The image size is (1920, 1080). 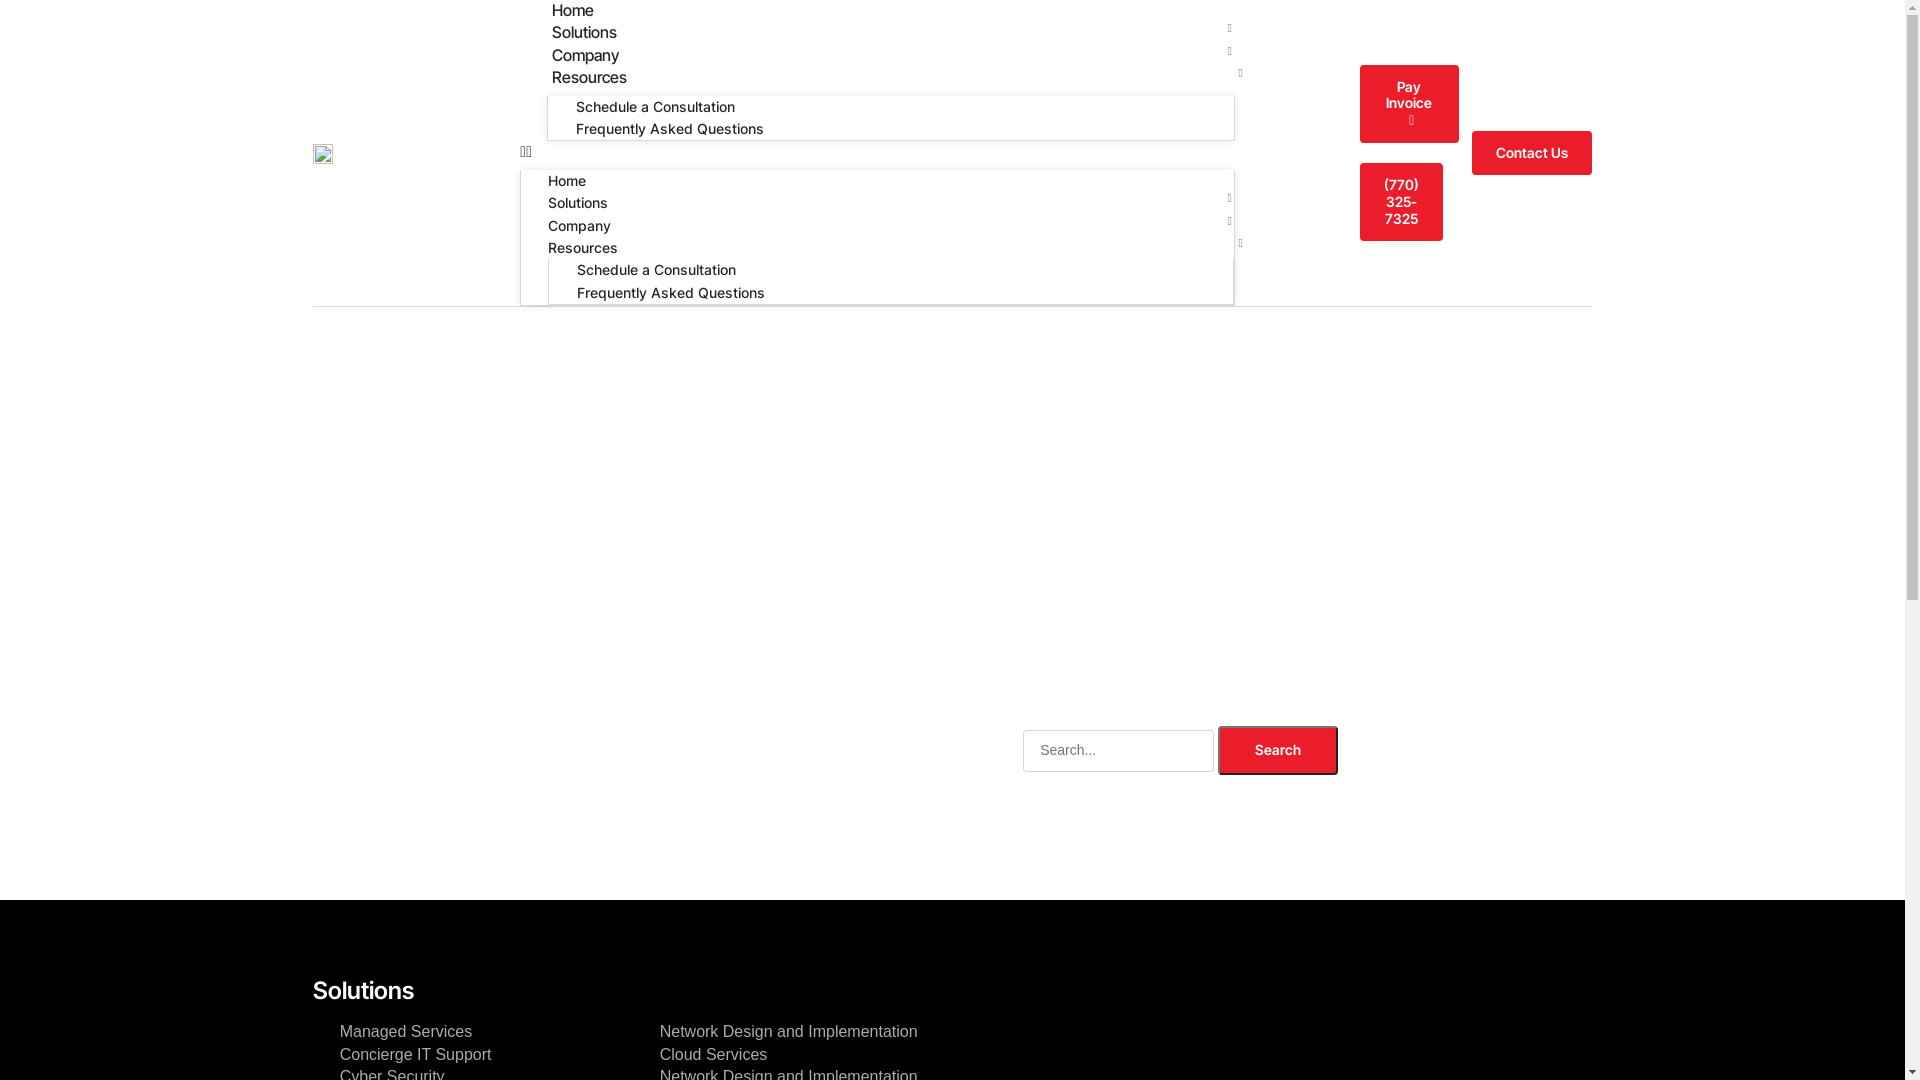 I want to click on Network Design and Implementation, so click(x=789, y=1031).